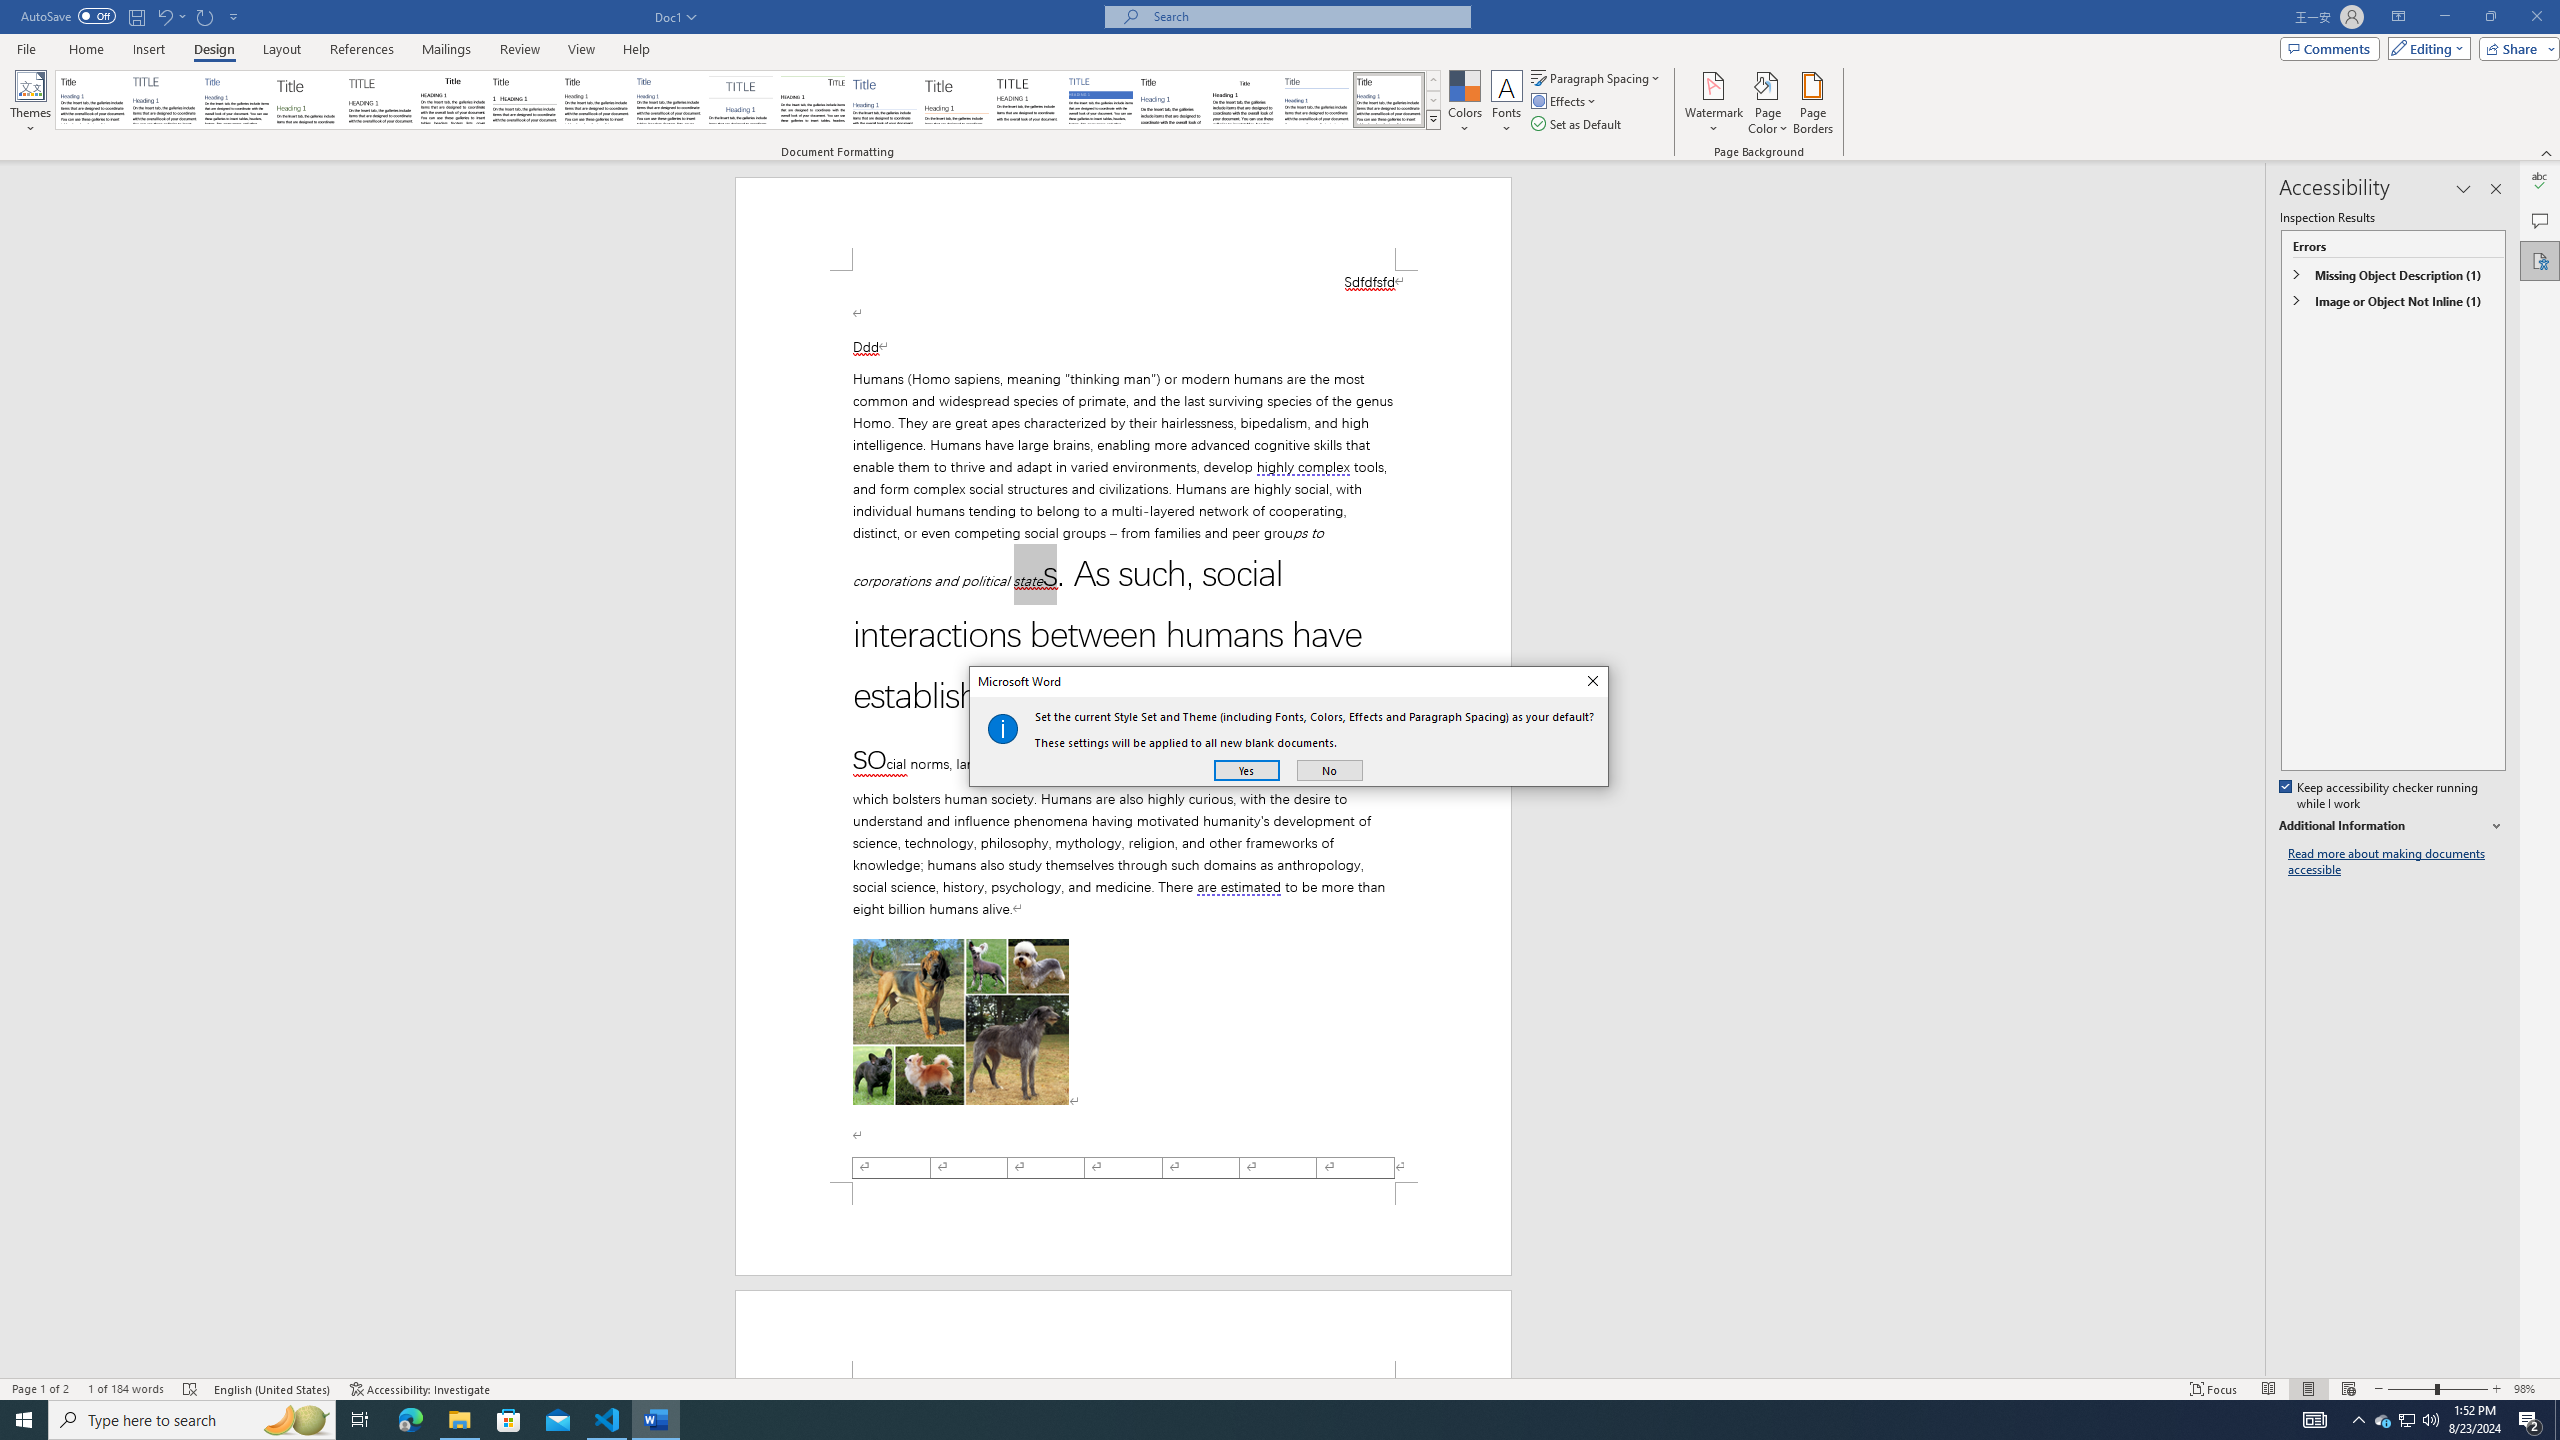 This screenshot has height=1440, width=2560. What do you see at coordinates (24, 1420) in the screenshot?
I see `Start` at bounding box center [24, 1420].